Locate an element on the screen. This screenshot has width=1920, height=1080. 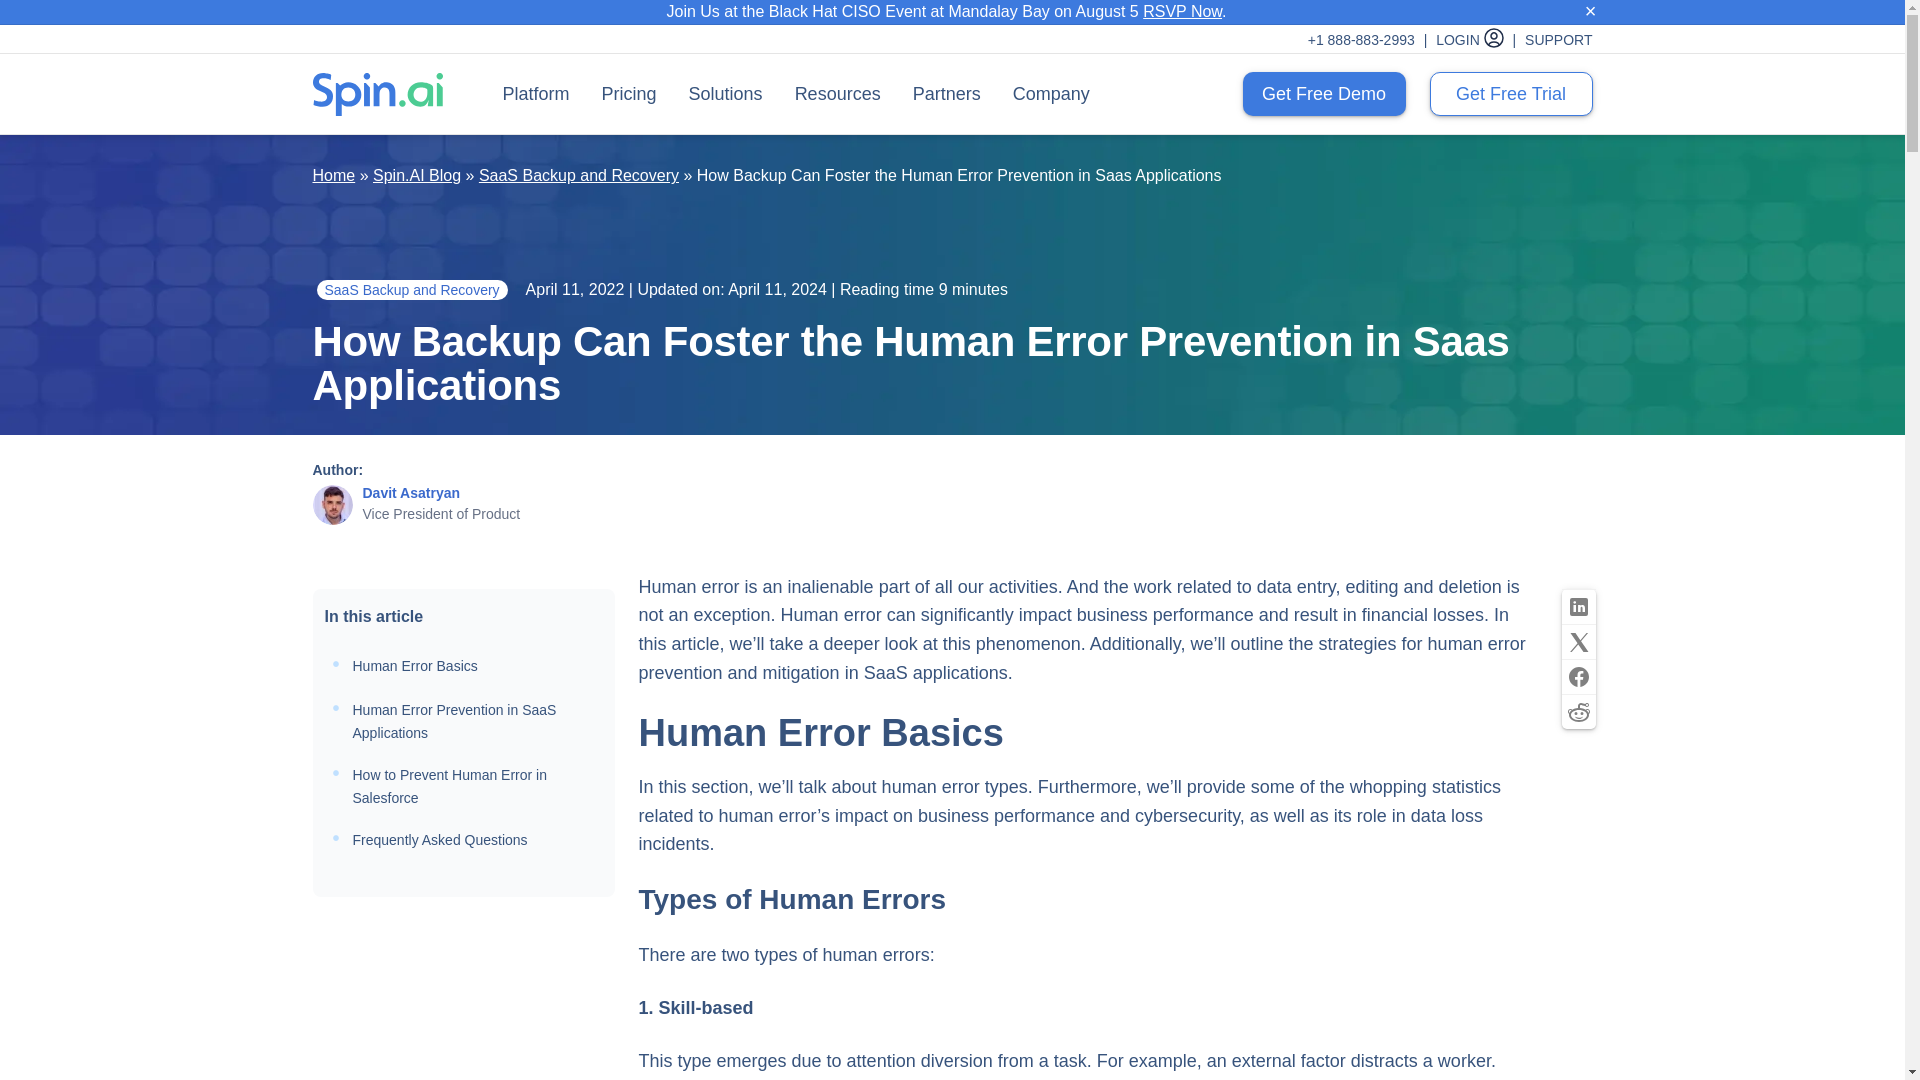
SUPPORT is located at coordinates (1558, 40).